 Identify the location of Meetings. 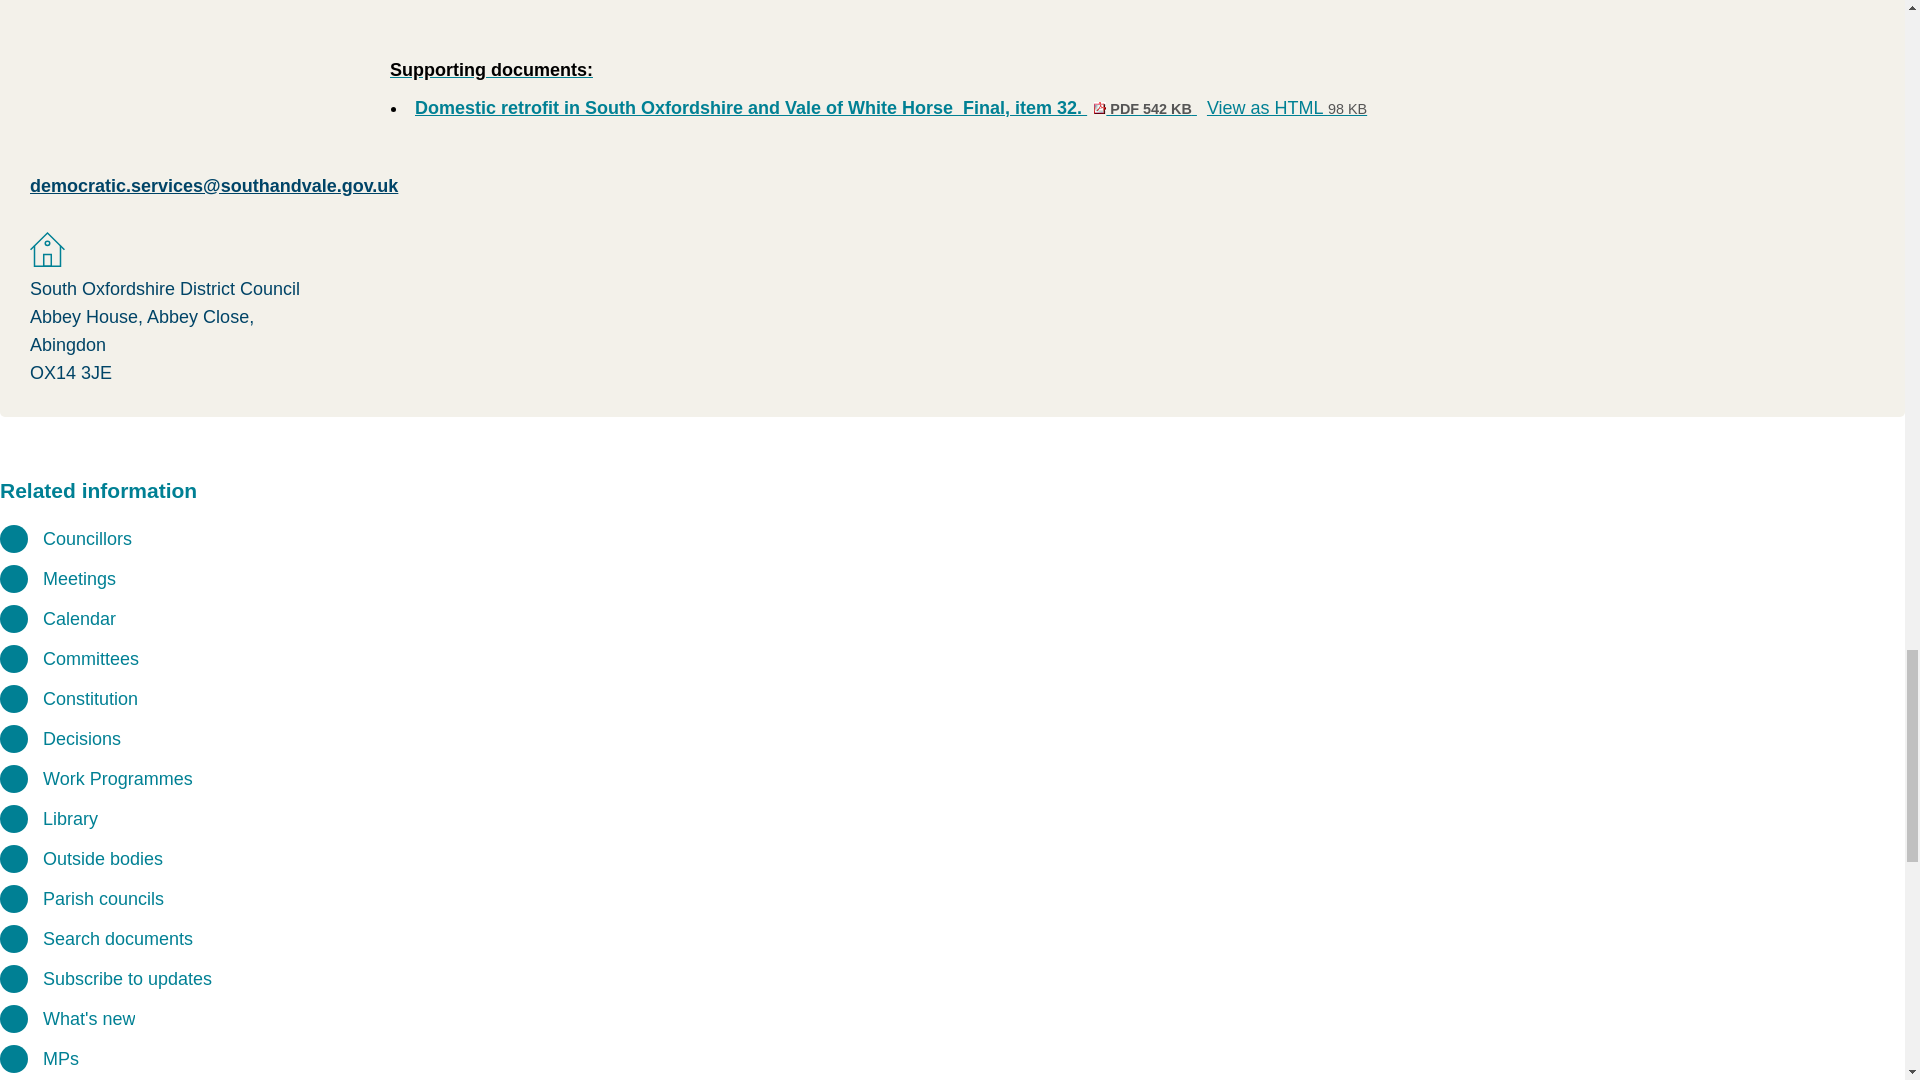
(90, 658).